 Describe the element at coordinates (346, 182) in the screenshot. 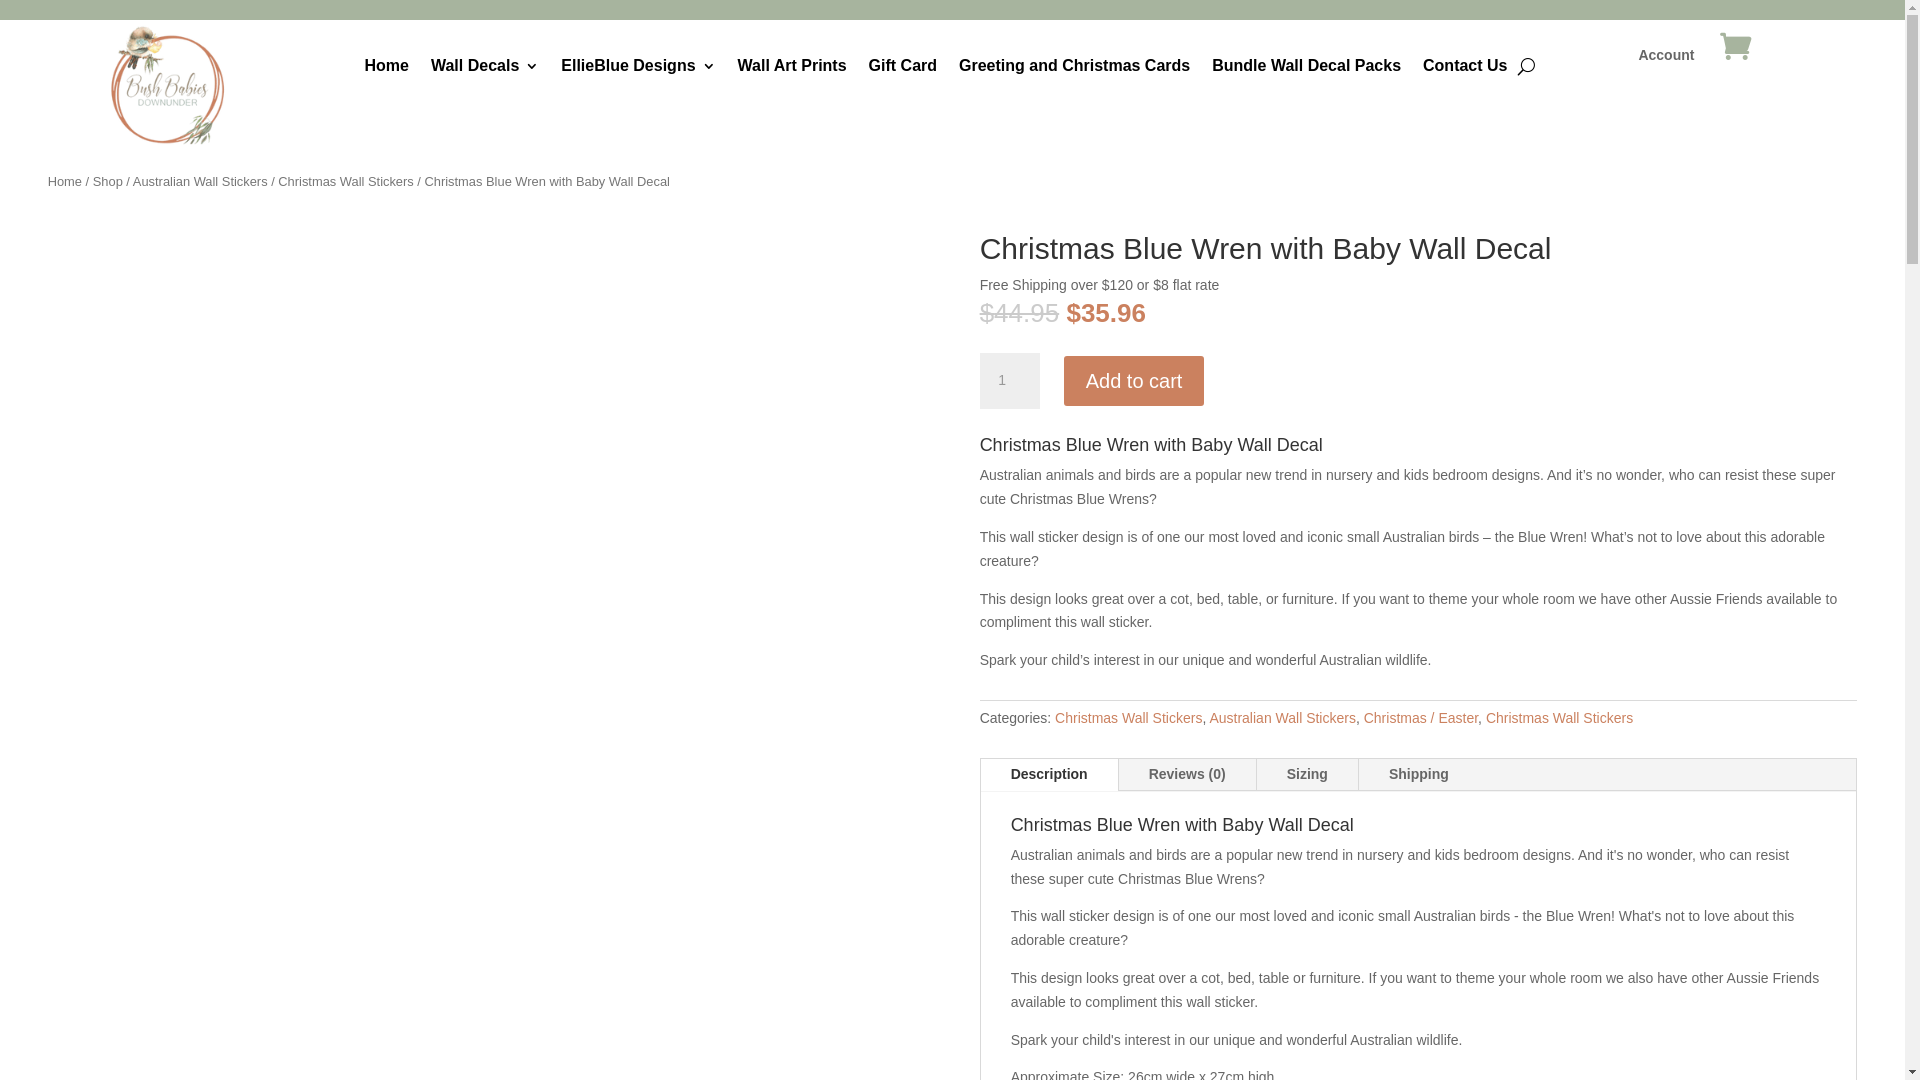

I see `Christmas Wall Stickers` at that location.